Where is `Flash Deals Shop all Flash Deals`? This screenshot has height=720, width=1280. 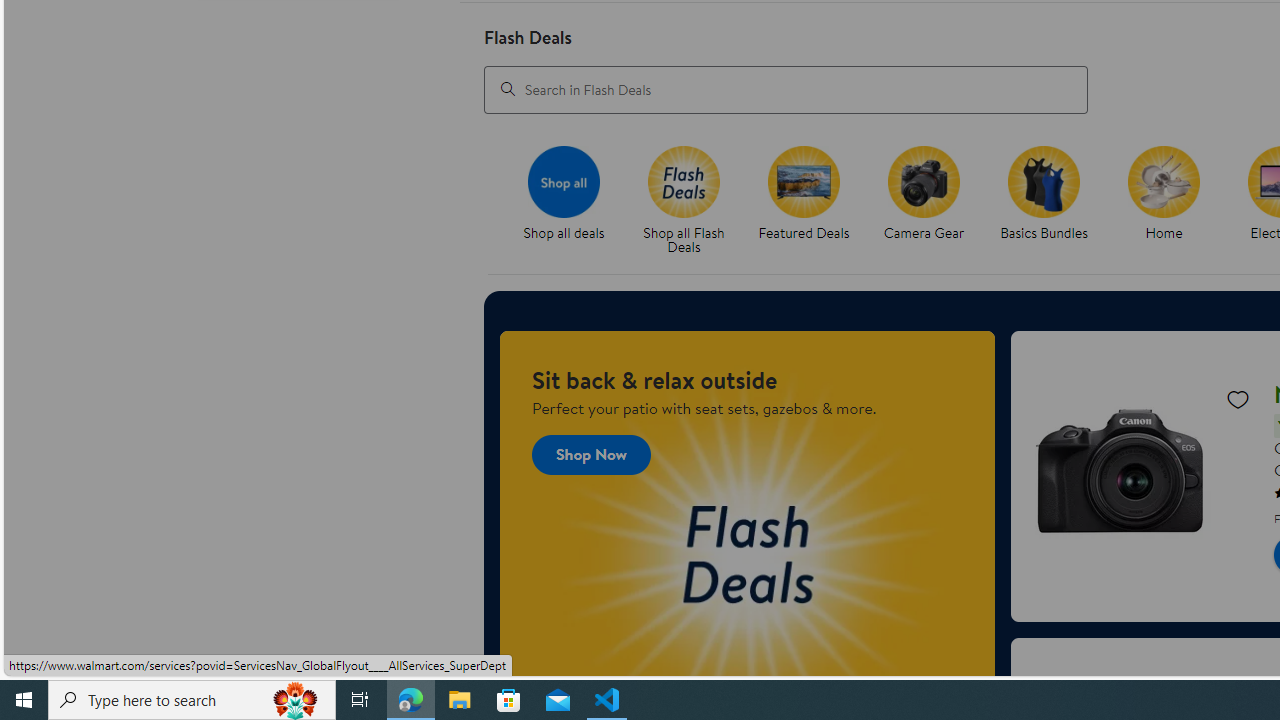
Flash Deals Shop all Flash Deals is located at coordinates (684, 200).